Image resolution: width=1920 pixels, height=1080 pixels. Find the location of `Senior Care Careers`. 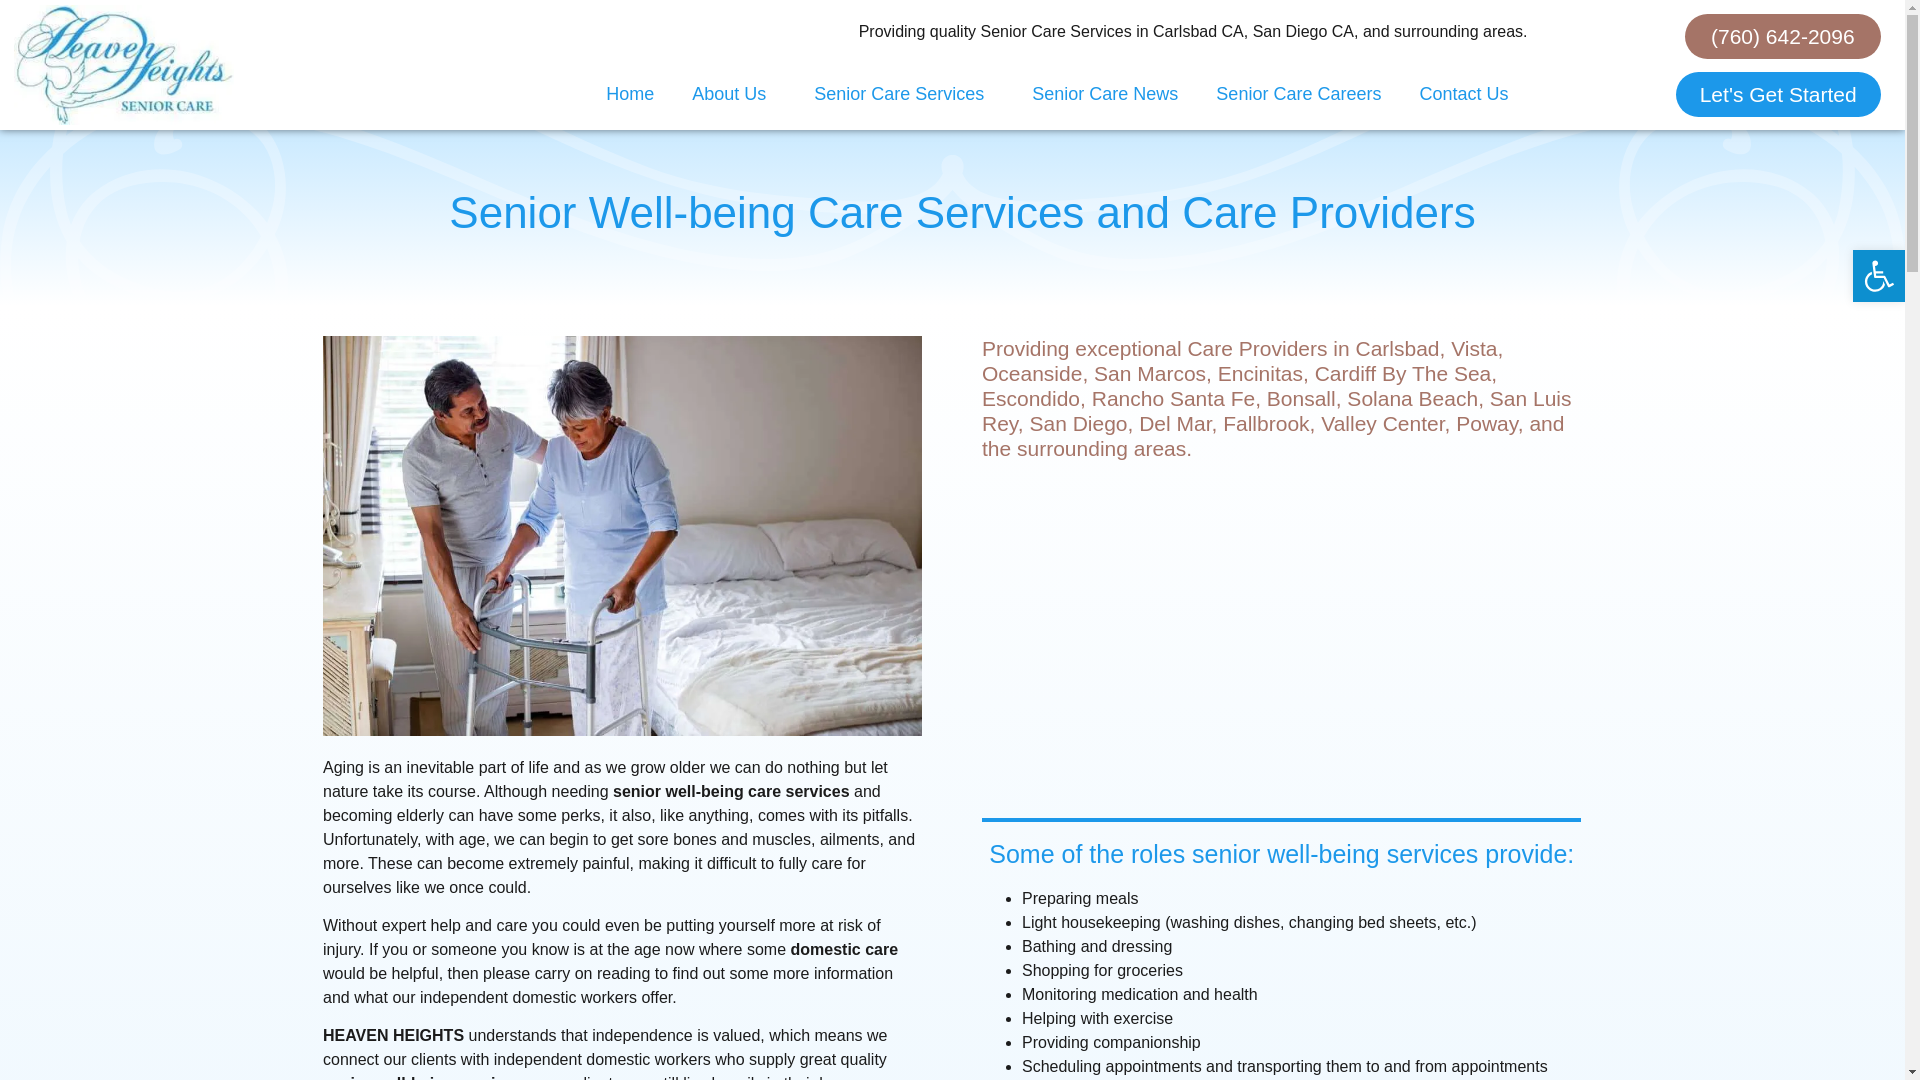

Senior Care Careers is located at coordinates (1298, 93).